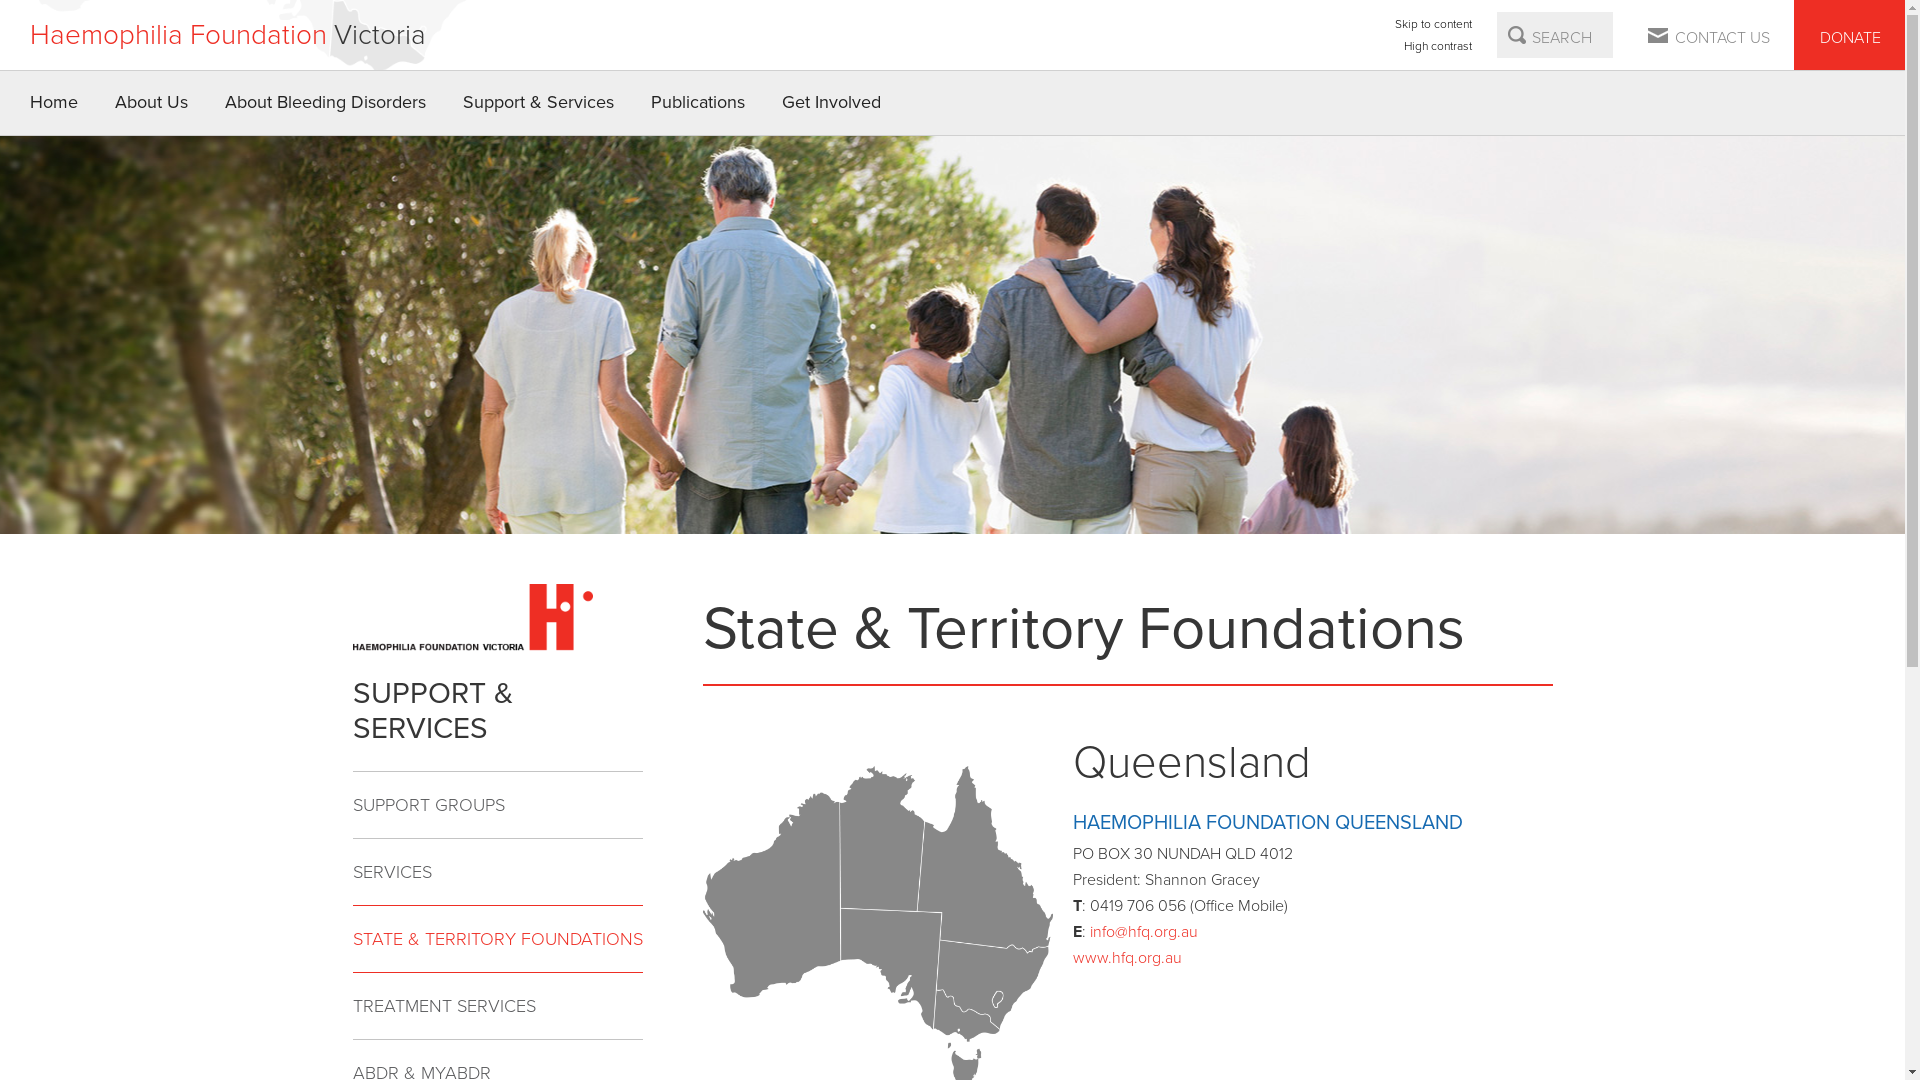  Describe the element at coordinates (967, 1016) in the screenshot. I see `Victoria` at that location.